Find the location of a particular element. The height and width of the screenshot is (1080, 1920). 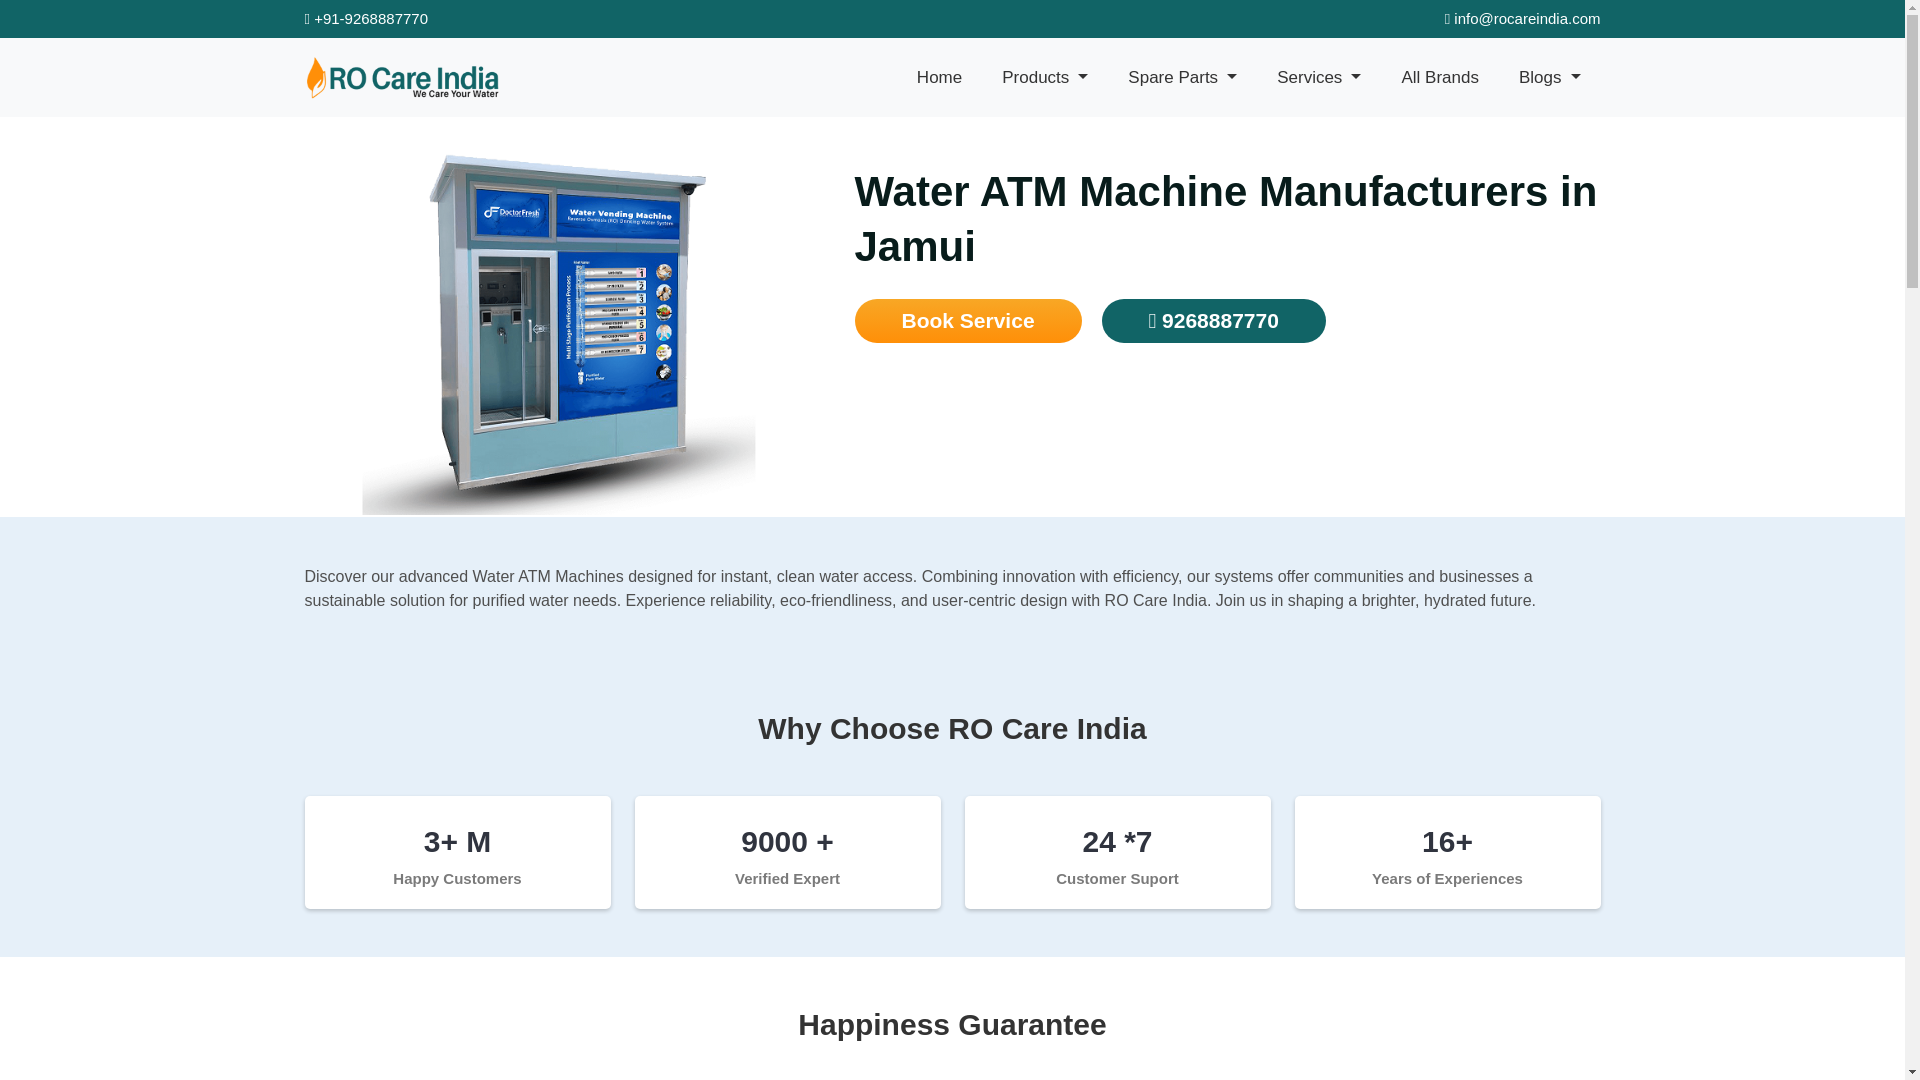

9268887770 is located at coordinates (1214, 321).